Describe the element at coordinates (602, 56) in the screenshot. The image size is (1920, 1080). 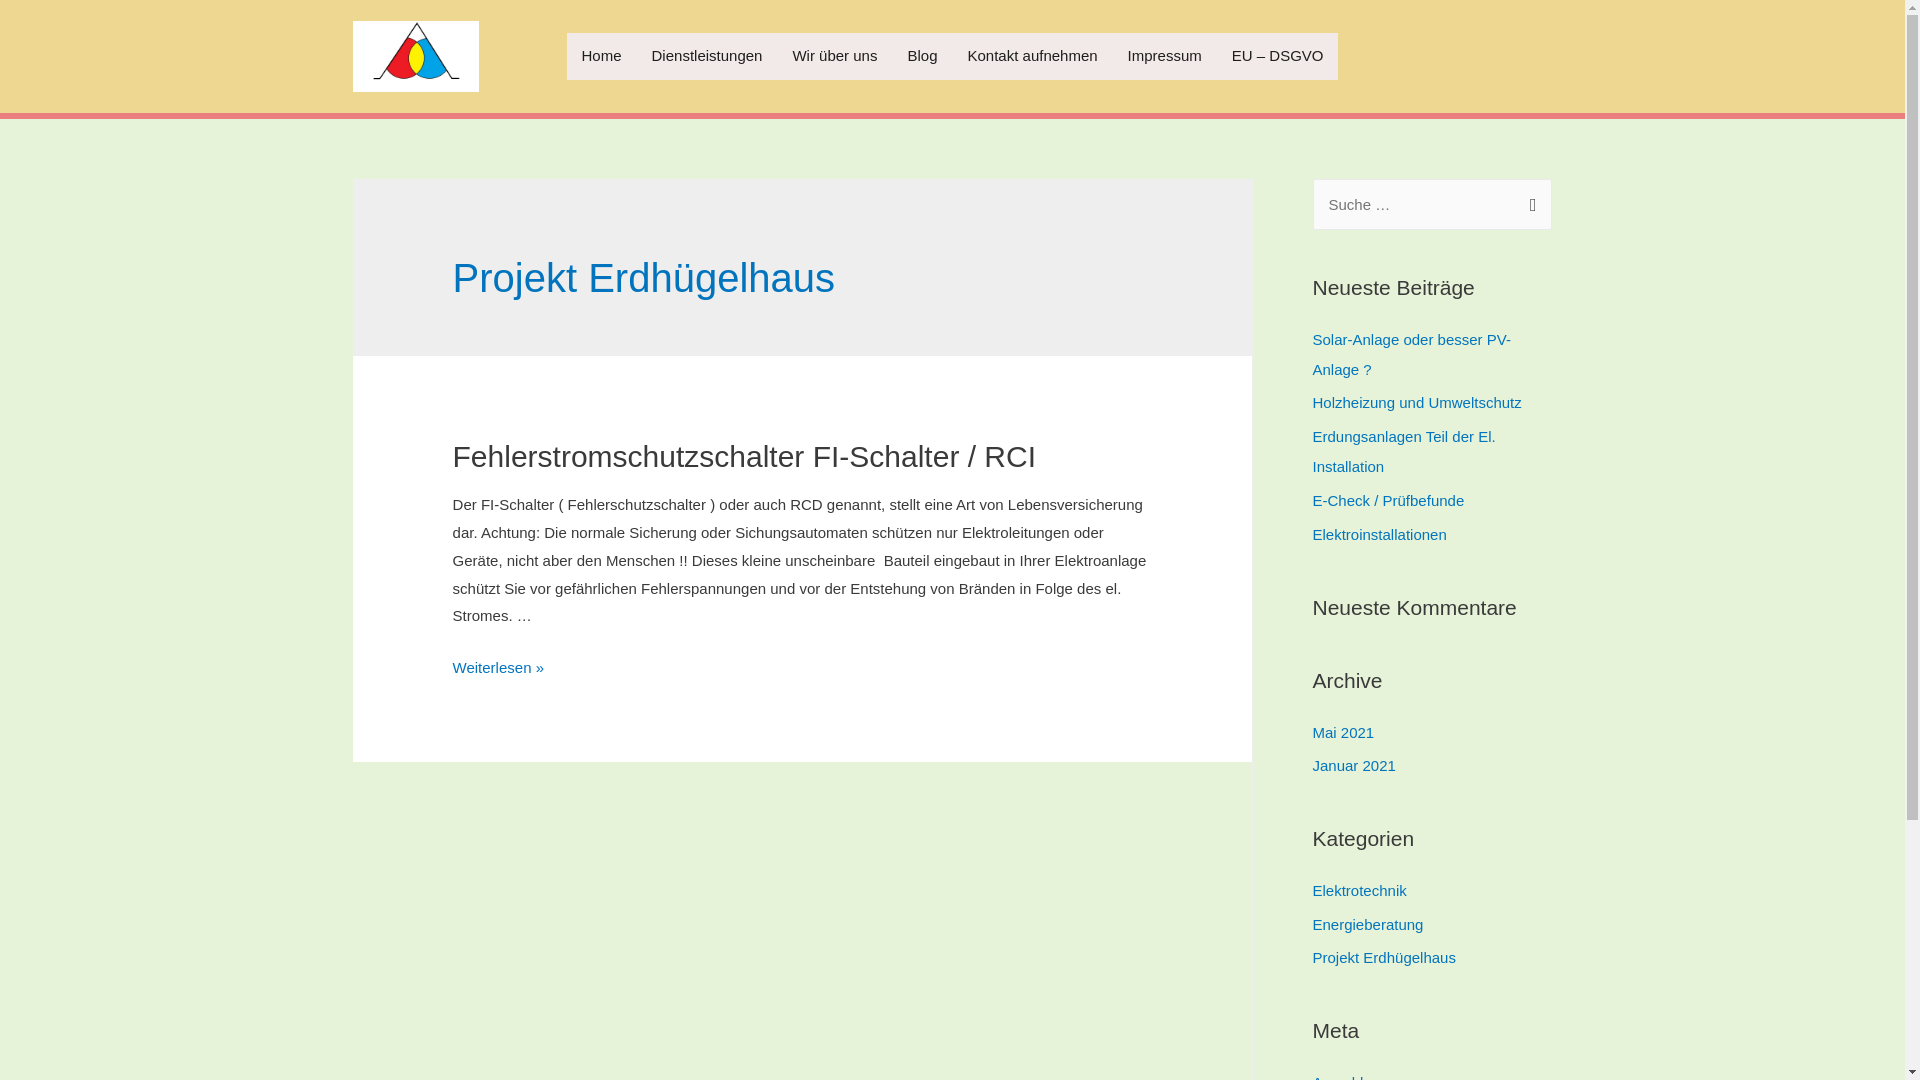
I see `Home` at that location.